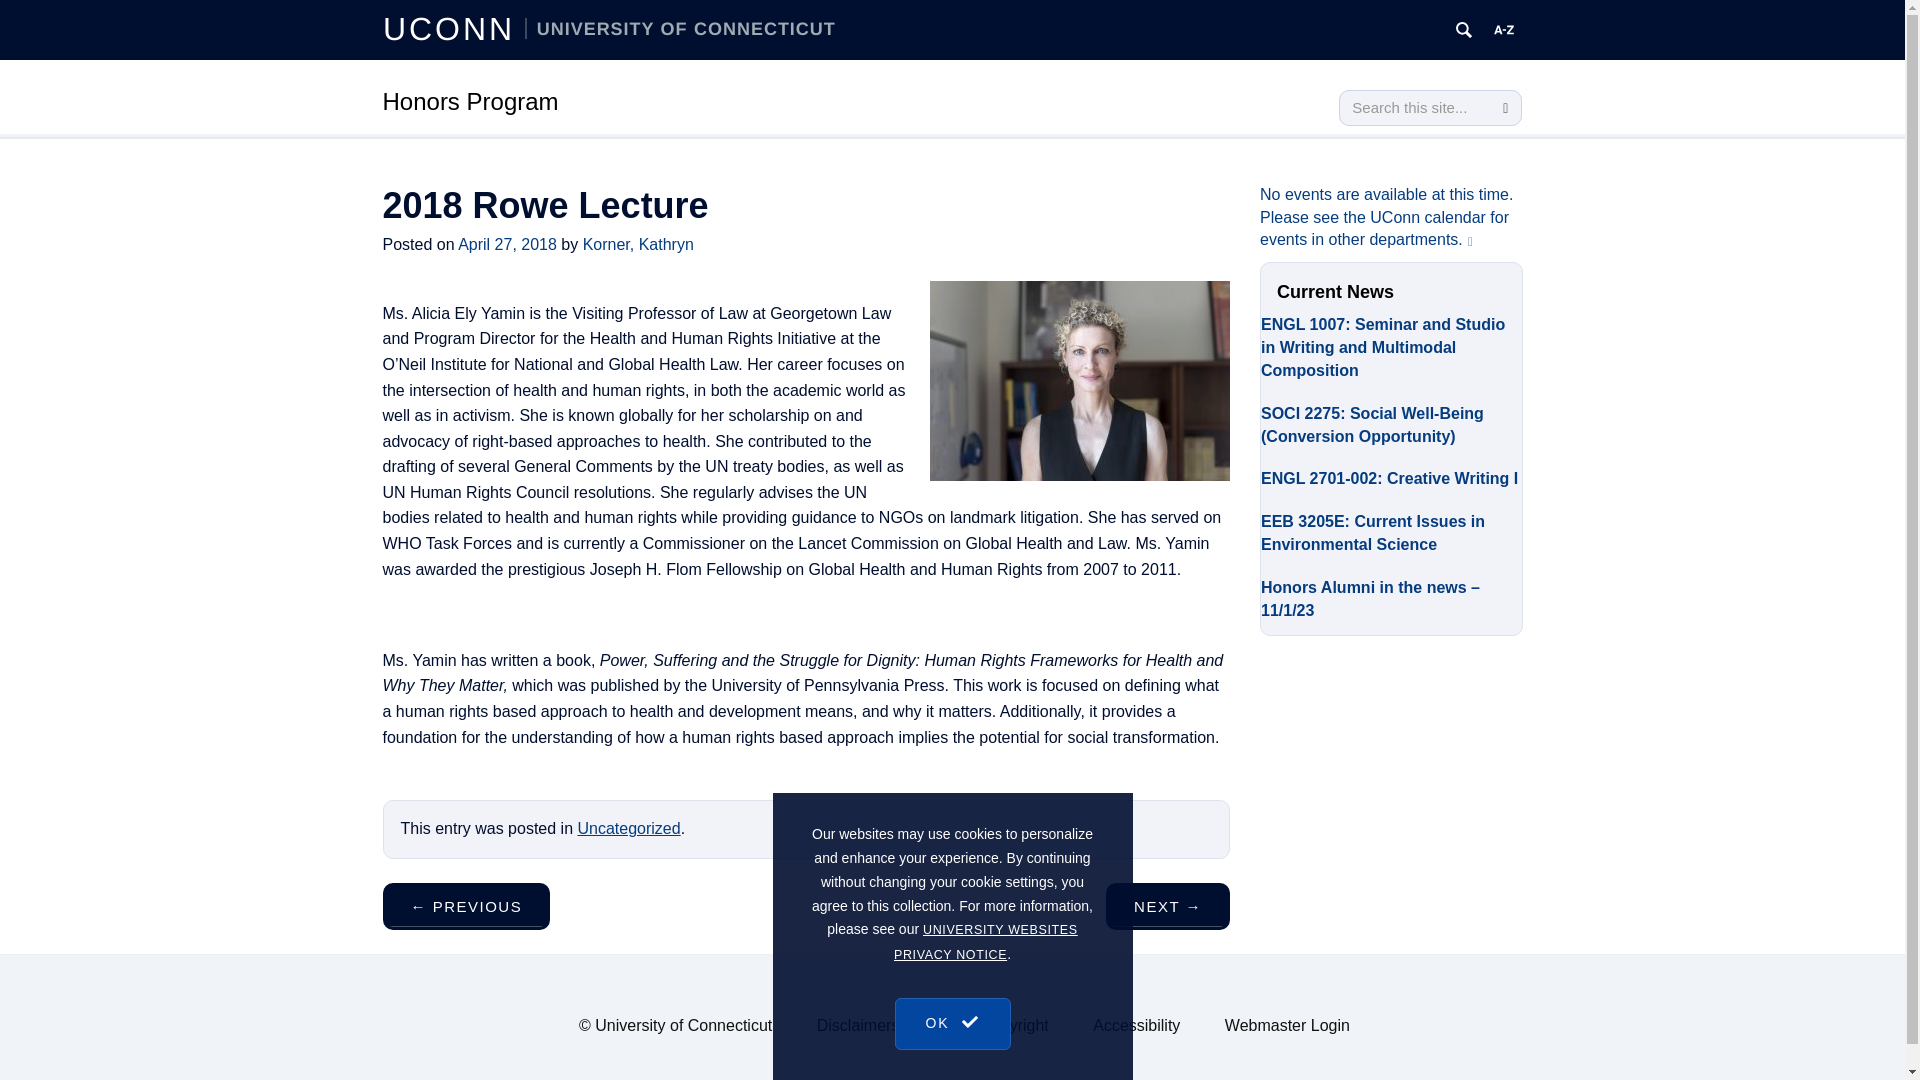 The height and width of the screenshot is (1080, 1920). What do you see at coordinates (1392, 530) in the screenshot?
I see `EEB 3205E: Current Issues in Environmental Science` at bounding box center [1392, 530].